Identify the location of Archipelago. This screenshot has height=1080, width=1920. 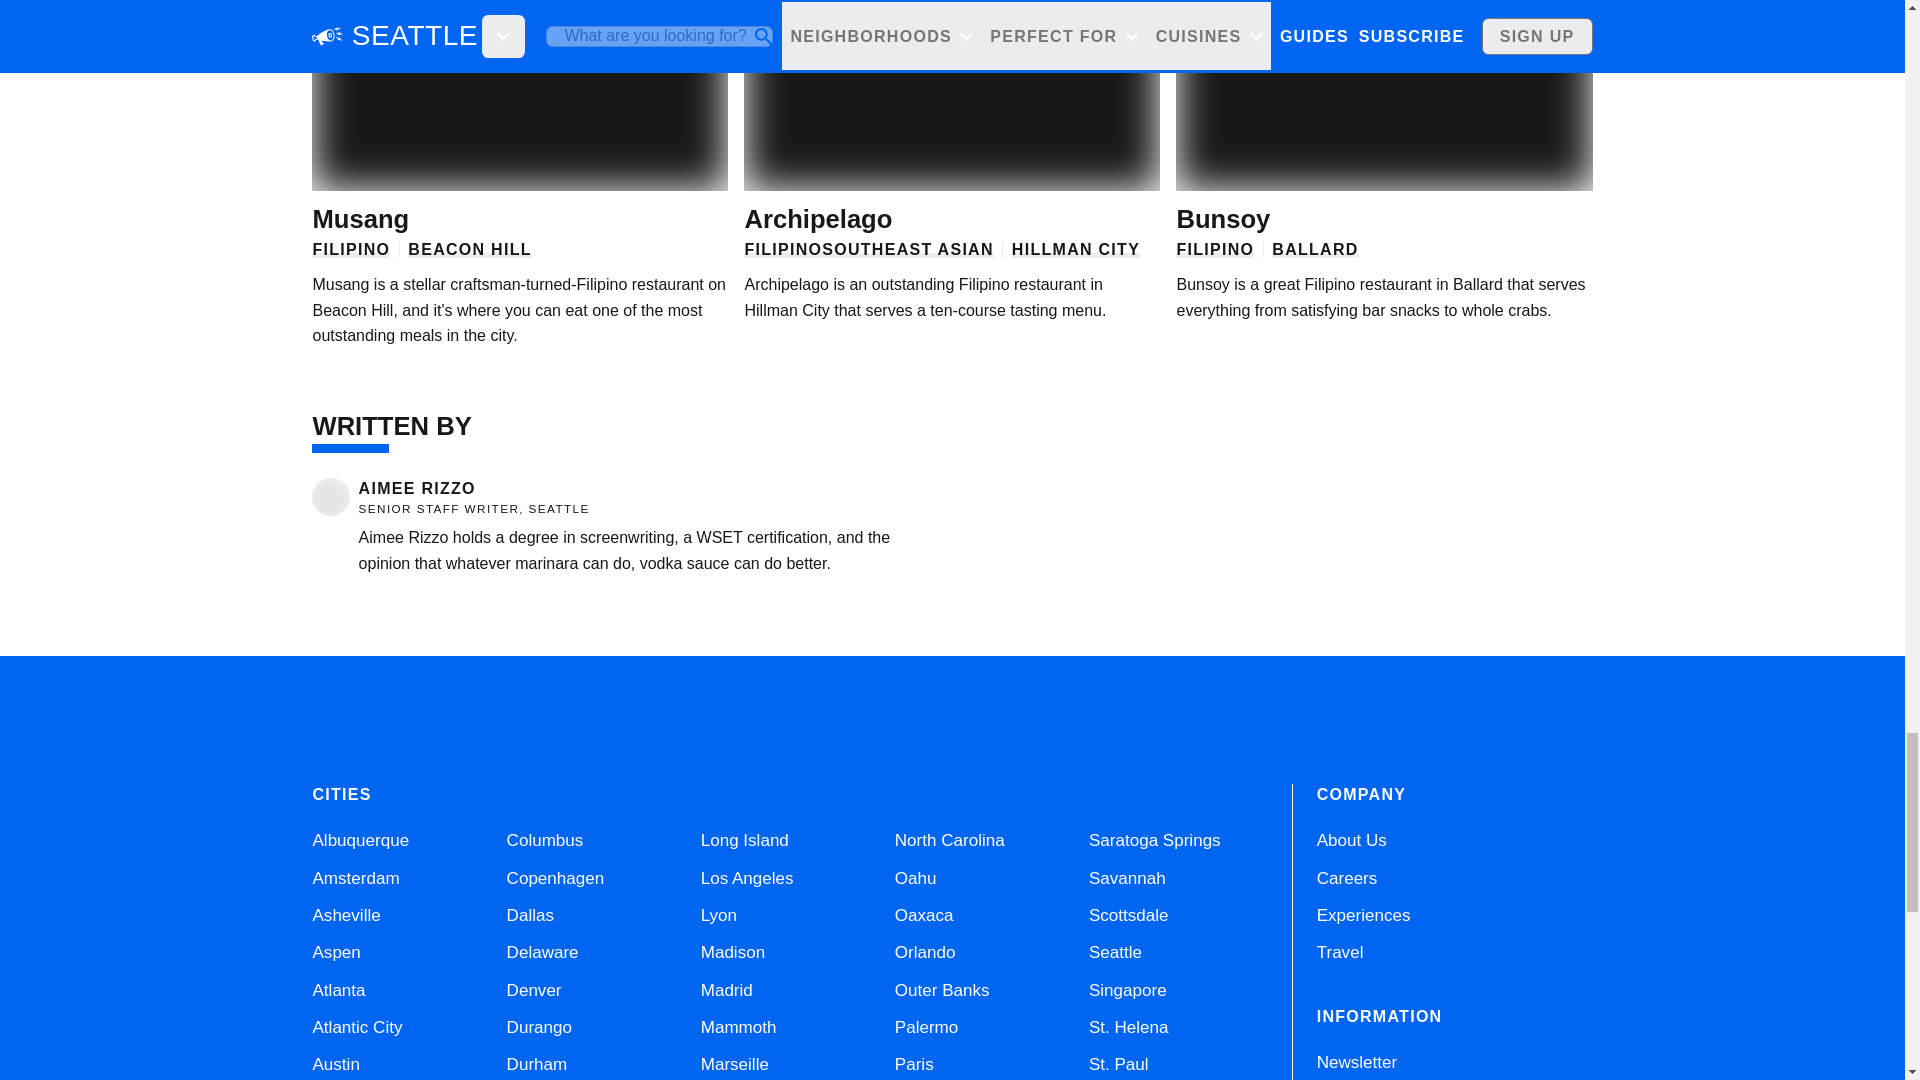
(818, 219).